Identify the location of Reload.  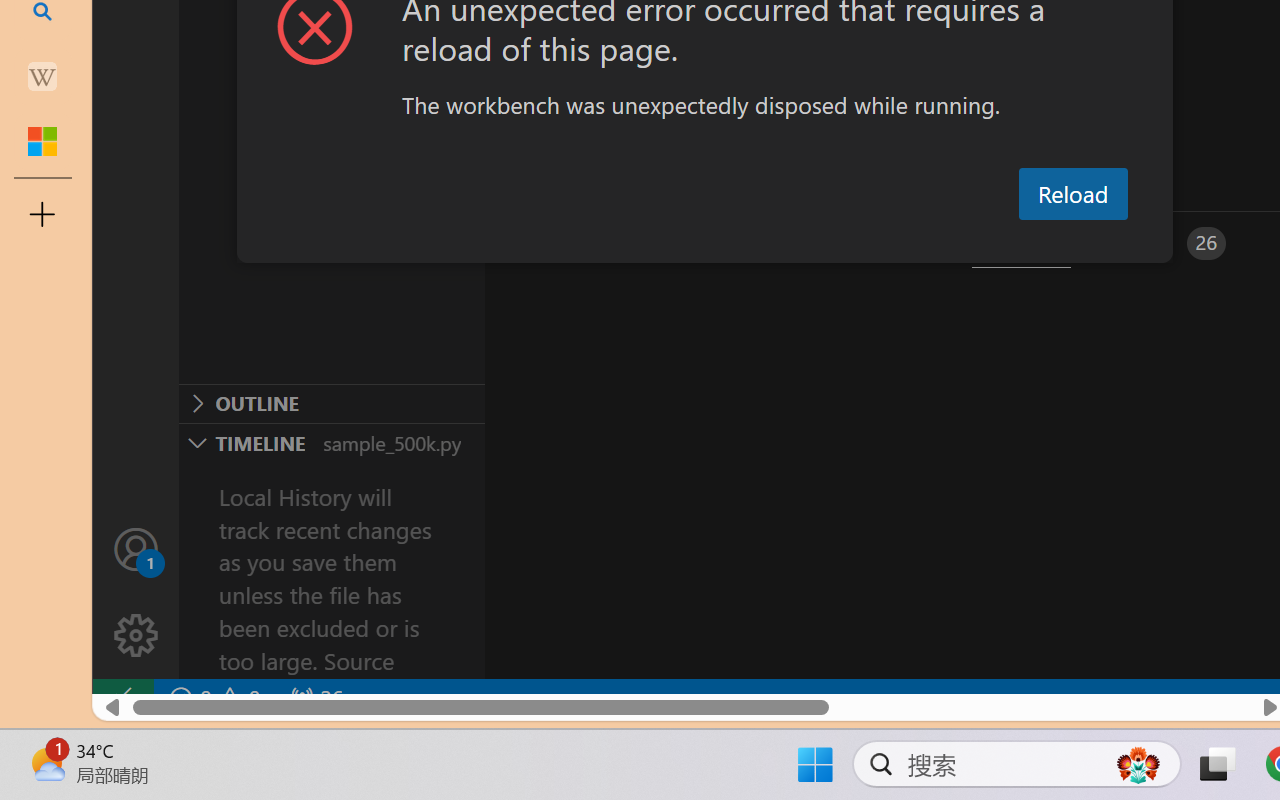
(1072, 194).